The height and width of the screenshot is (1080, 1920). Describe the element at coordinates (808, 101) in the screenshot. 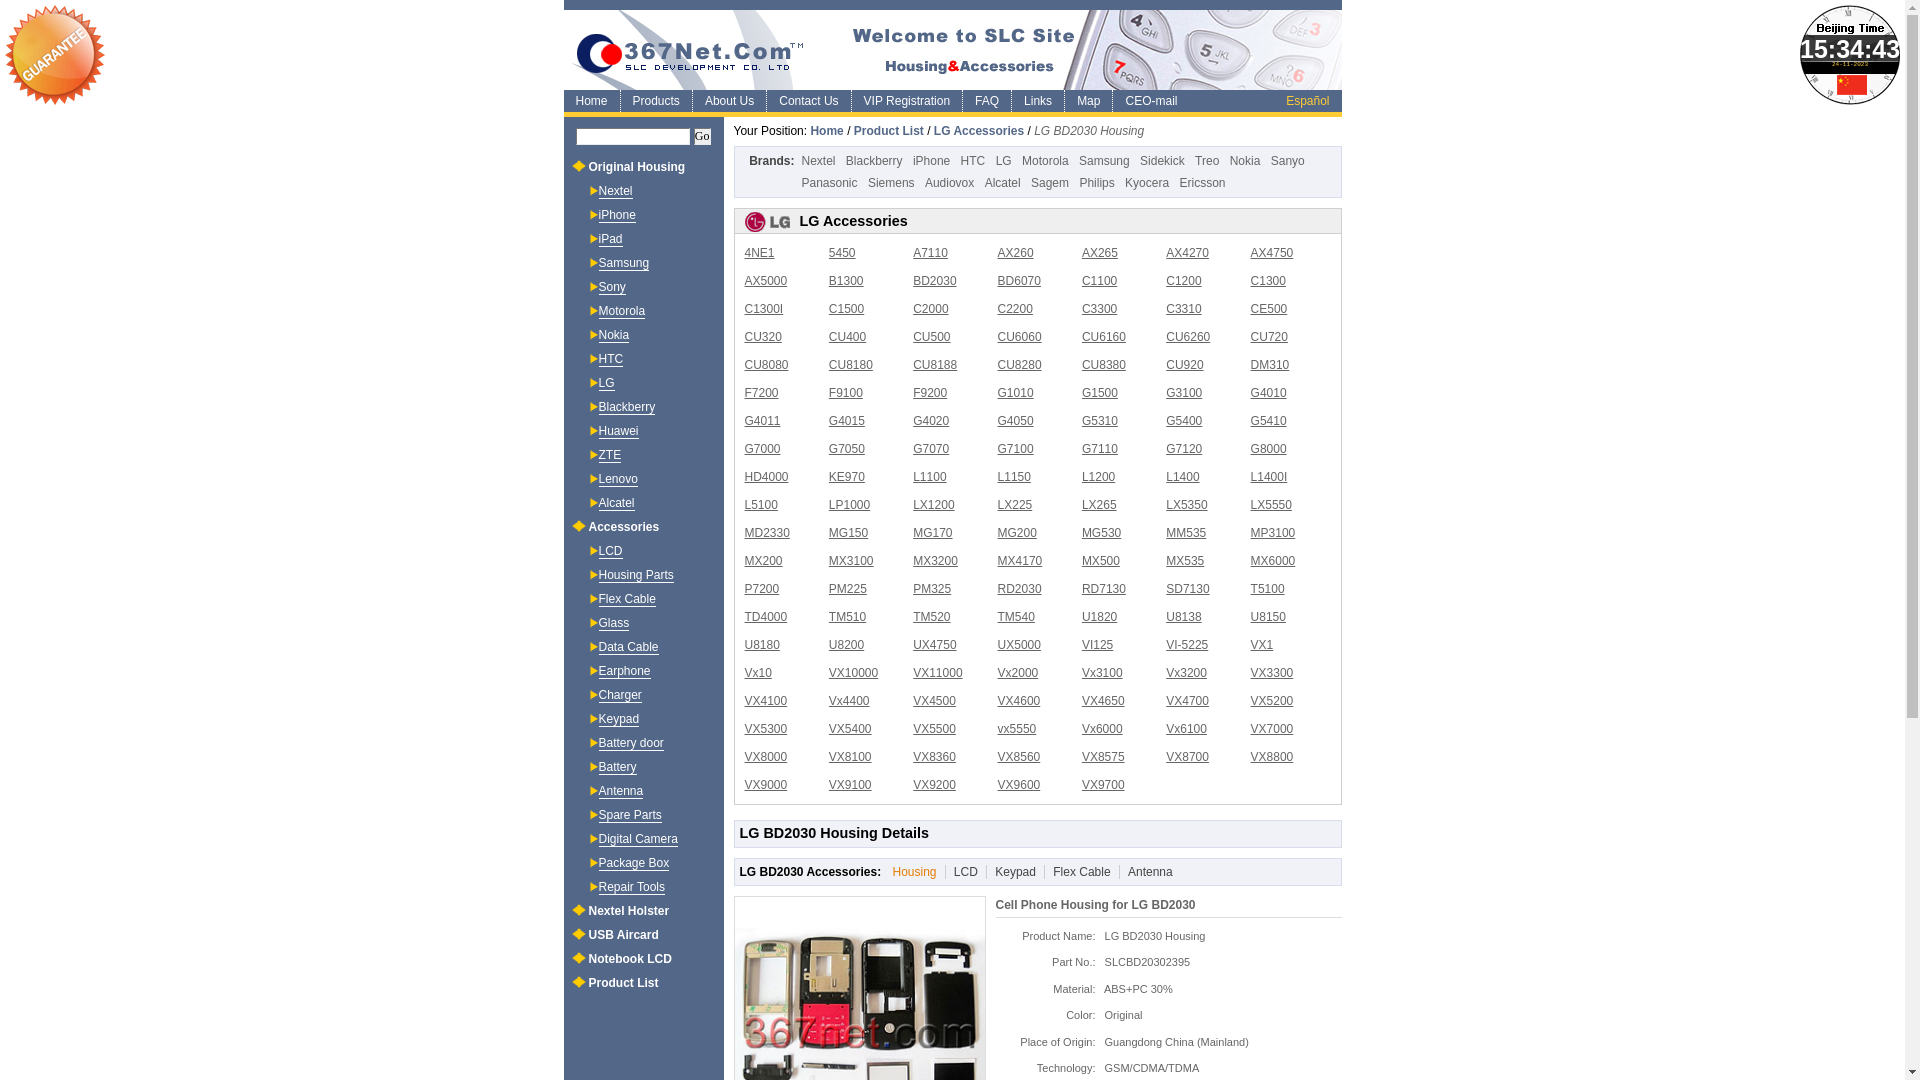

I see `Contact Us` at that location.